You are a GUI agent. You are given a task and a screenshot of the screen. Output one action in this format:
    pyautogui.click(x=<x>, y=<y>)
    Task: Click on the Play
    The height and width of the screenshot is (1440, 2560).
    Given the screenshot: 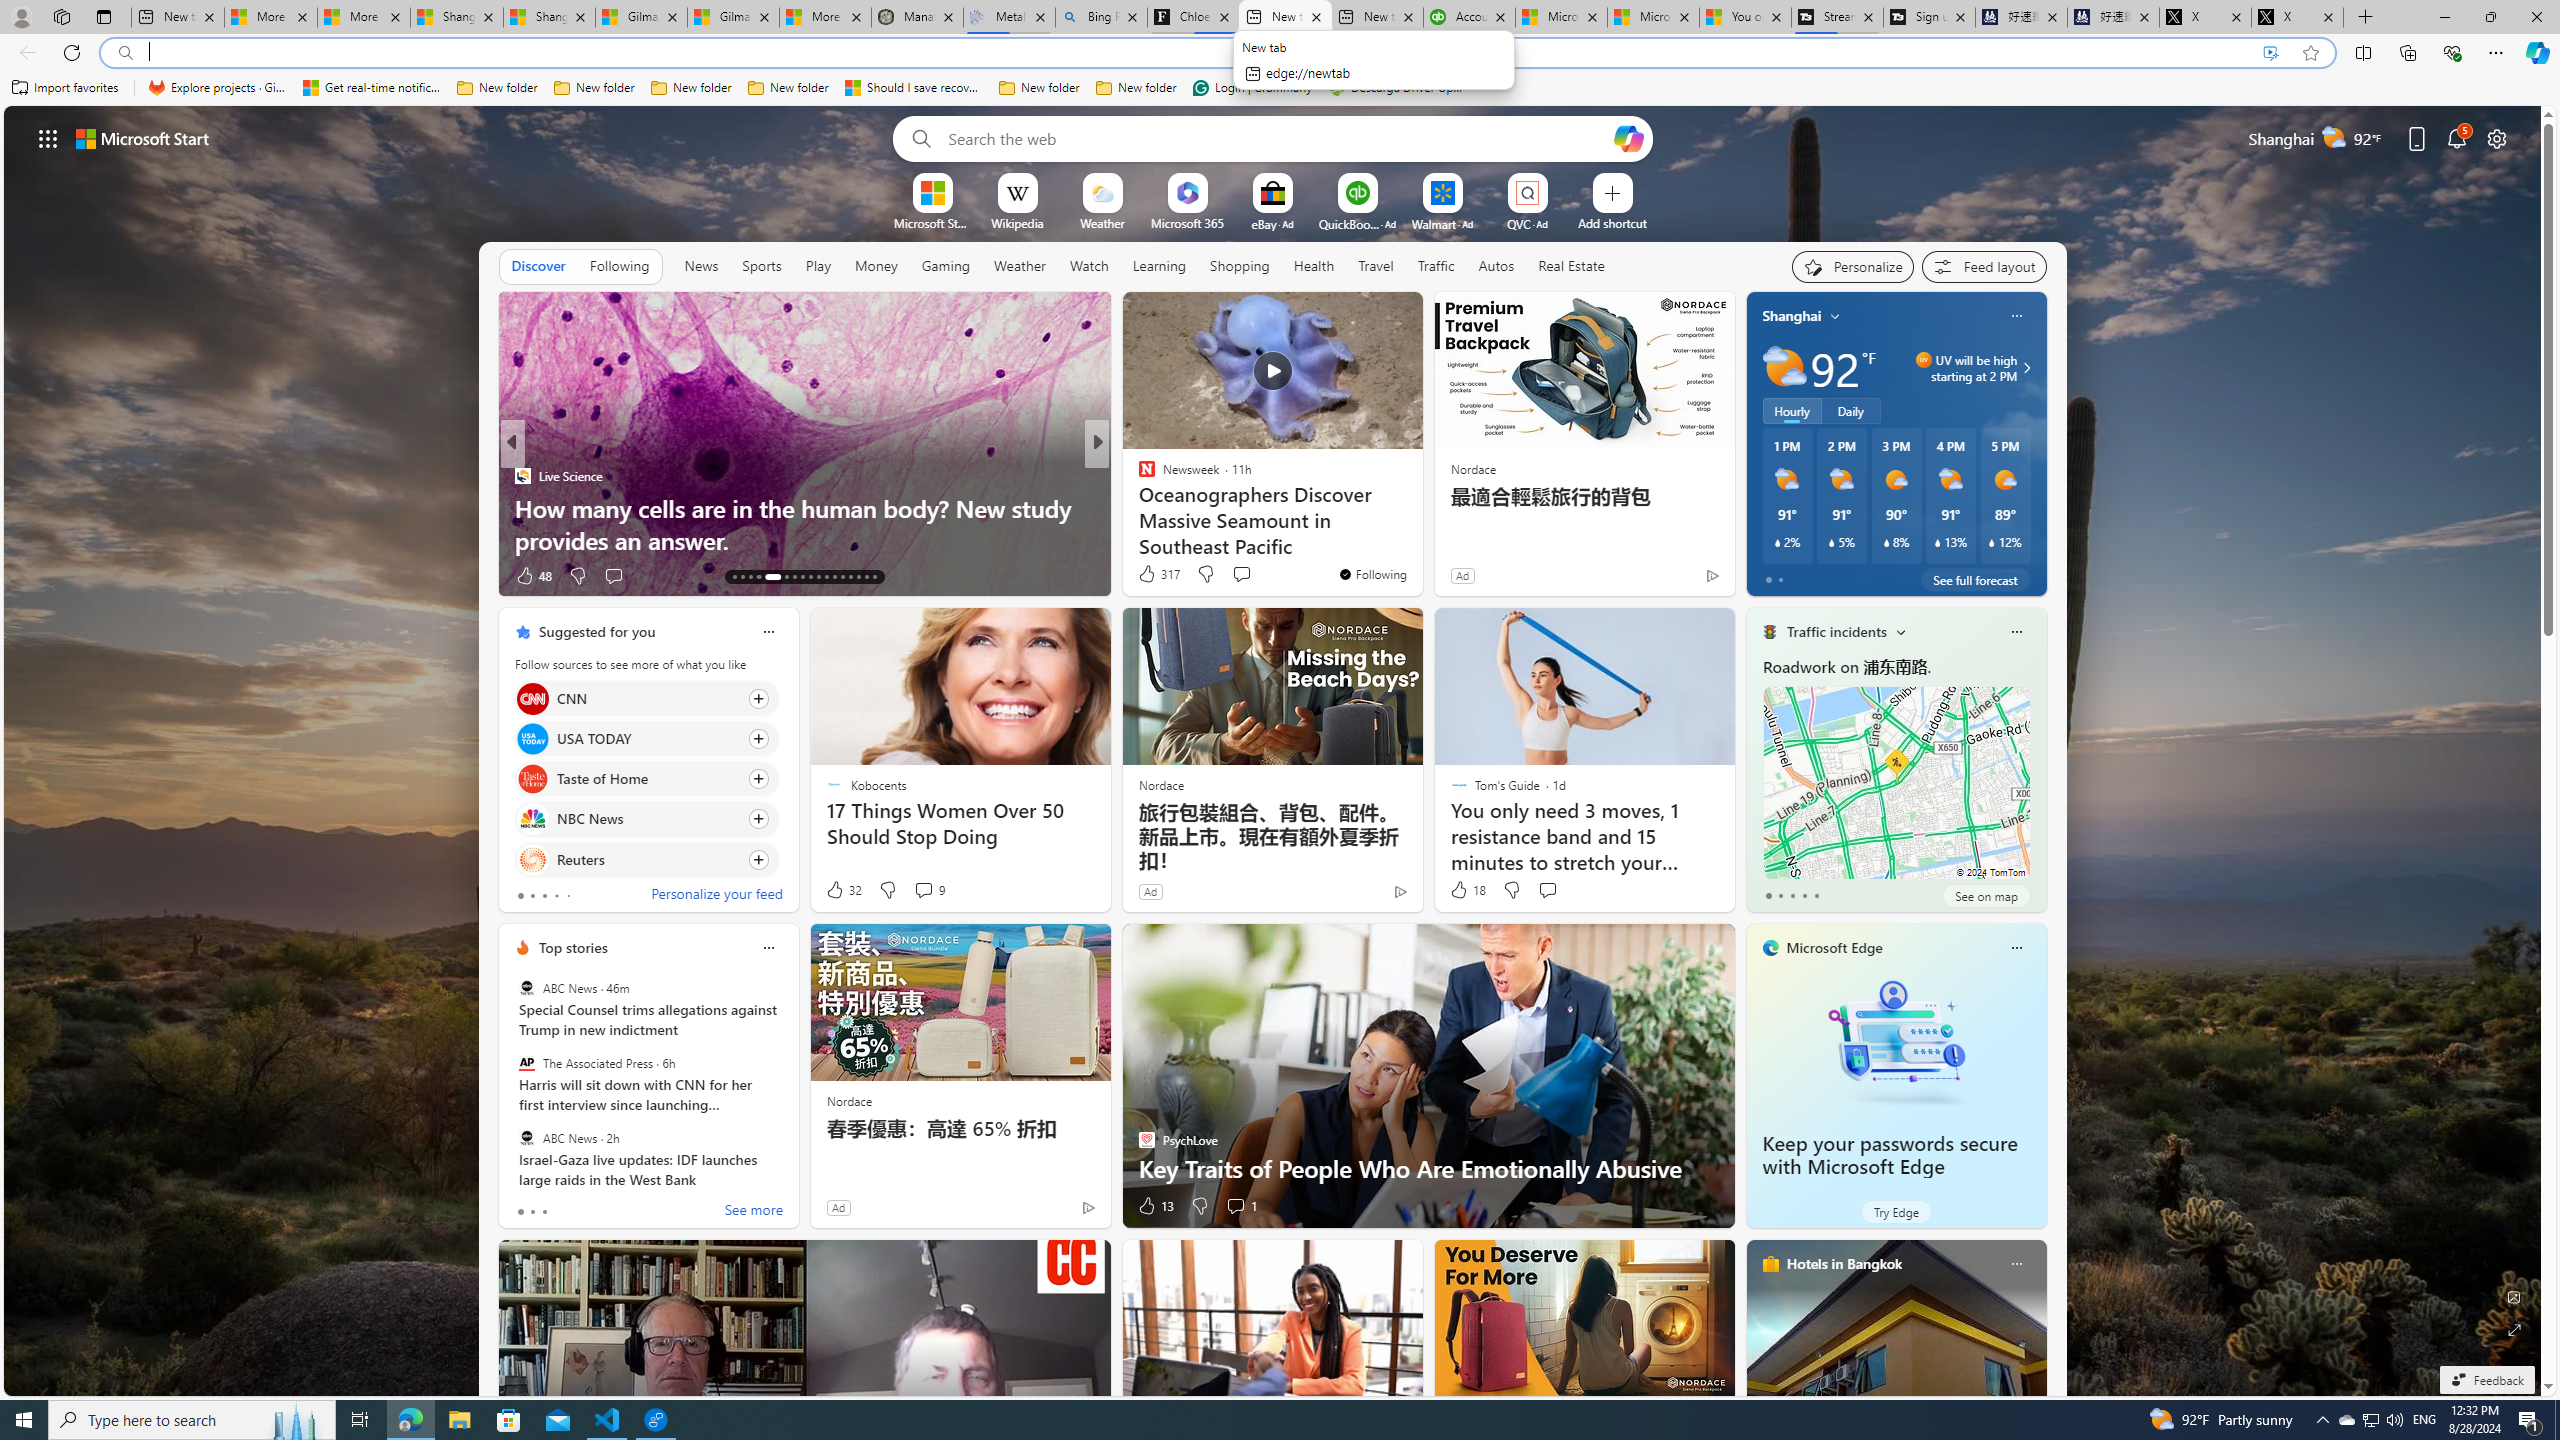 What is the action you would take?
    pyautogui.click(x=818, y=266)
    